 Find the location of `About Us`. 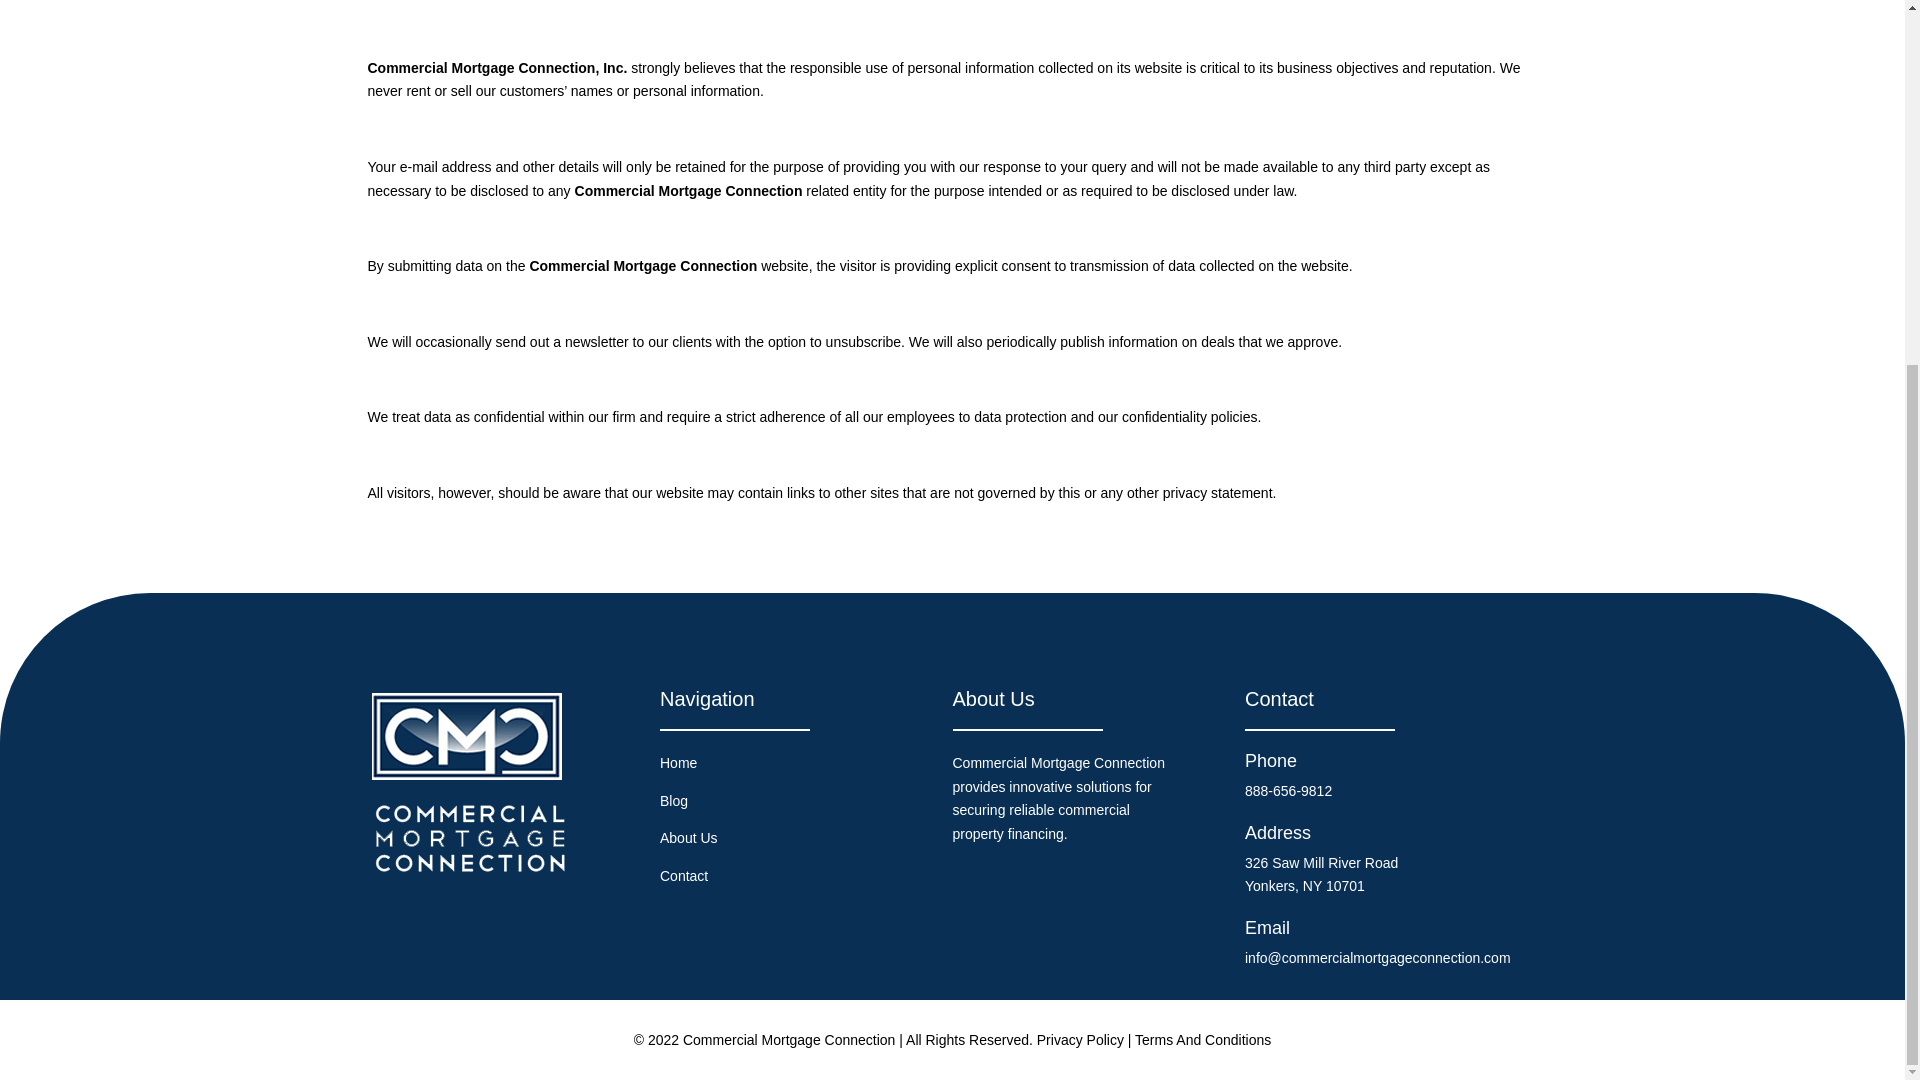

About Us is located at coordinates (689, 838).